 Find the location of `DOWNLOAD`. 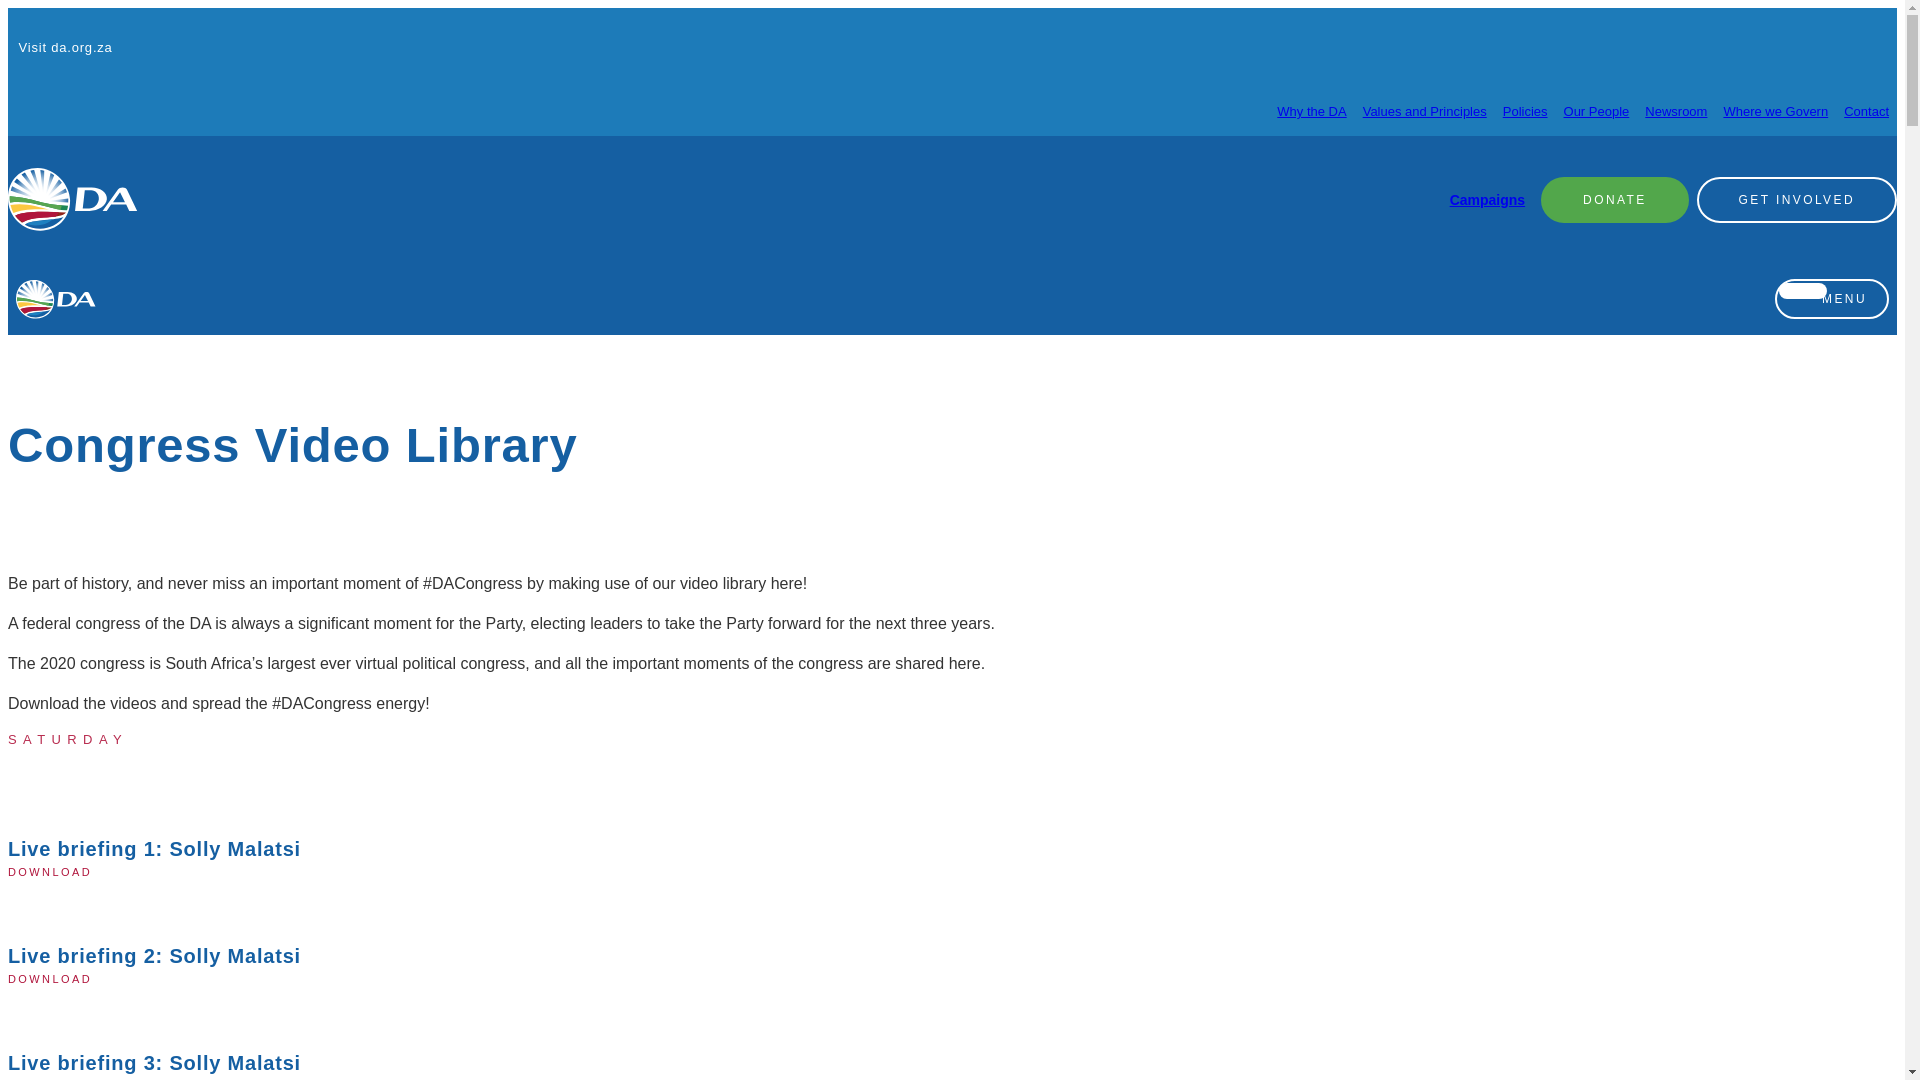

DOWNLOAD is located at coordinates (54, 870).